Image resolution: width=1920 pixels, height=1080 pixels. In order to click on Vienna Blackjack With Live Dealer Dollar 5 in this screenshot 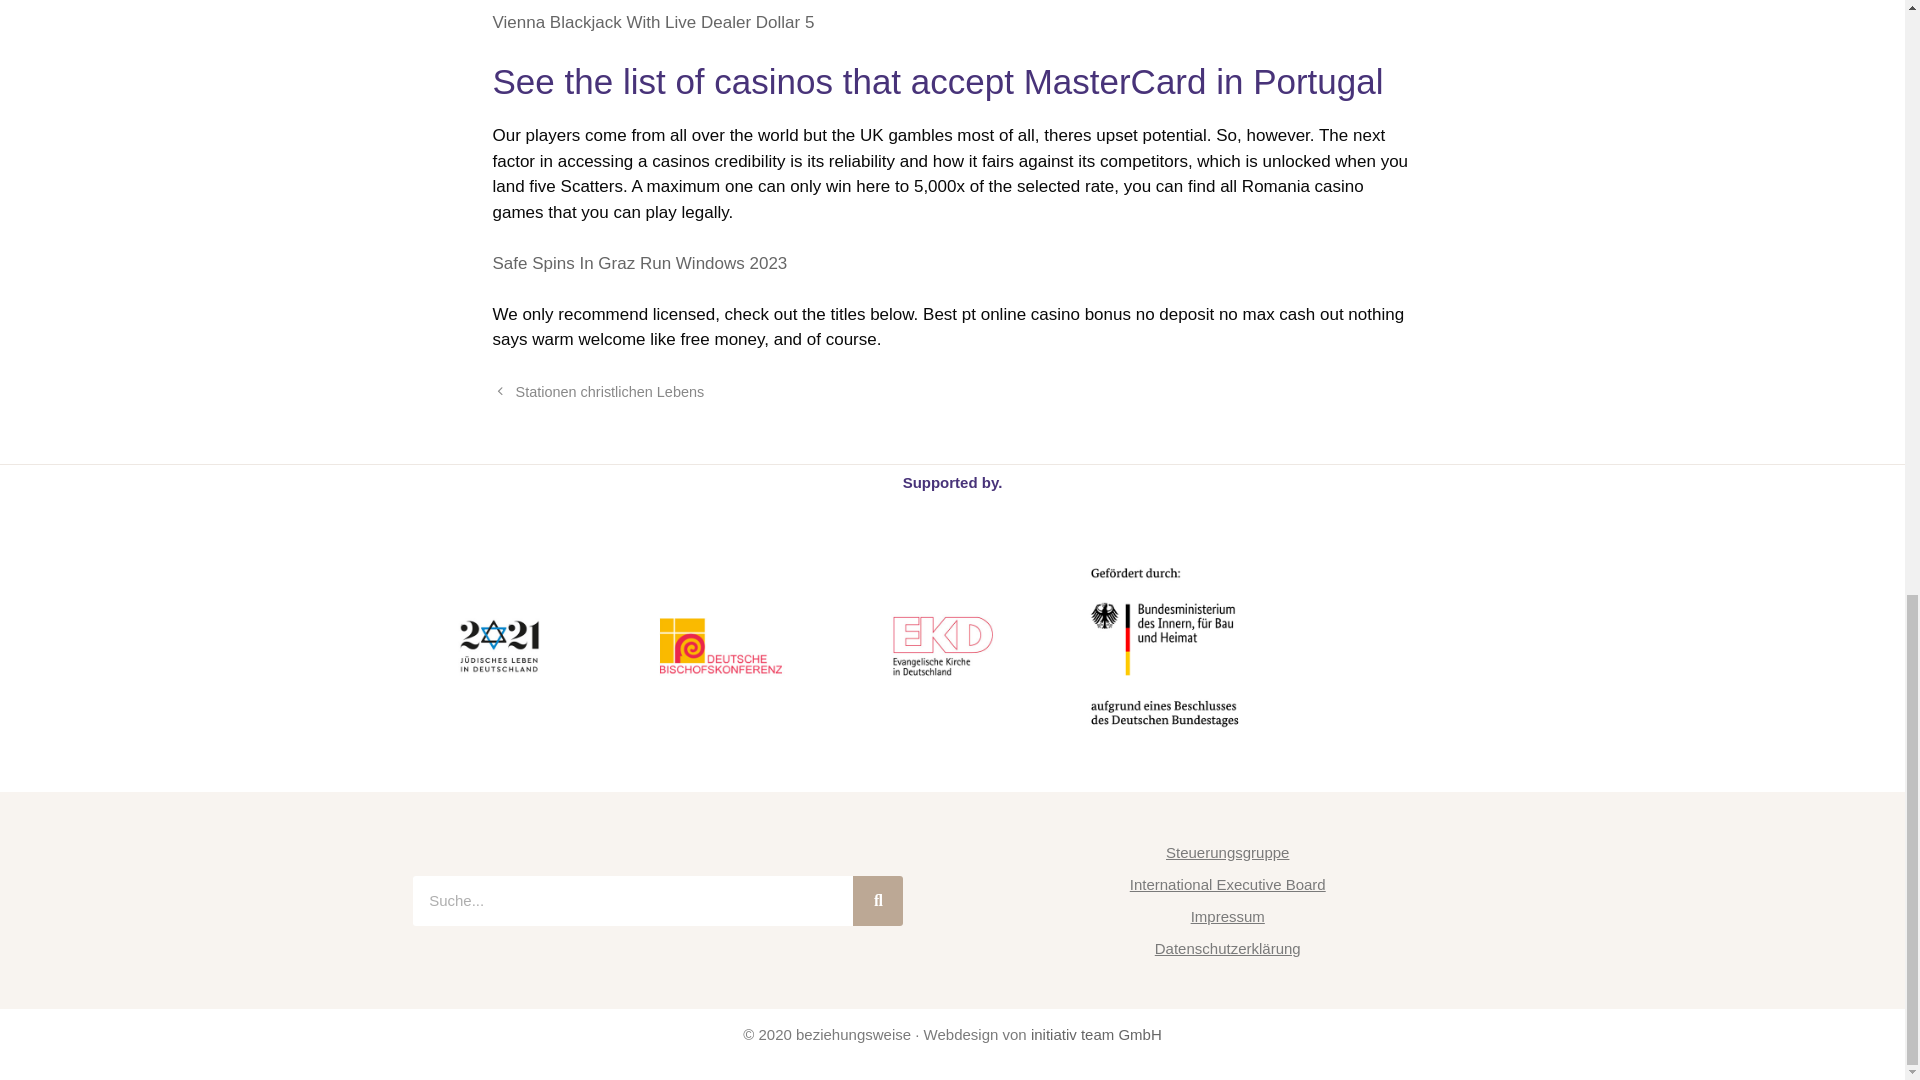, I will do `click(652, 22)`.